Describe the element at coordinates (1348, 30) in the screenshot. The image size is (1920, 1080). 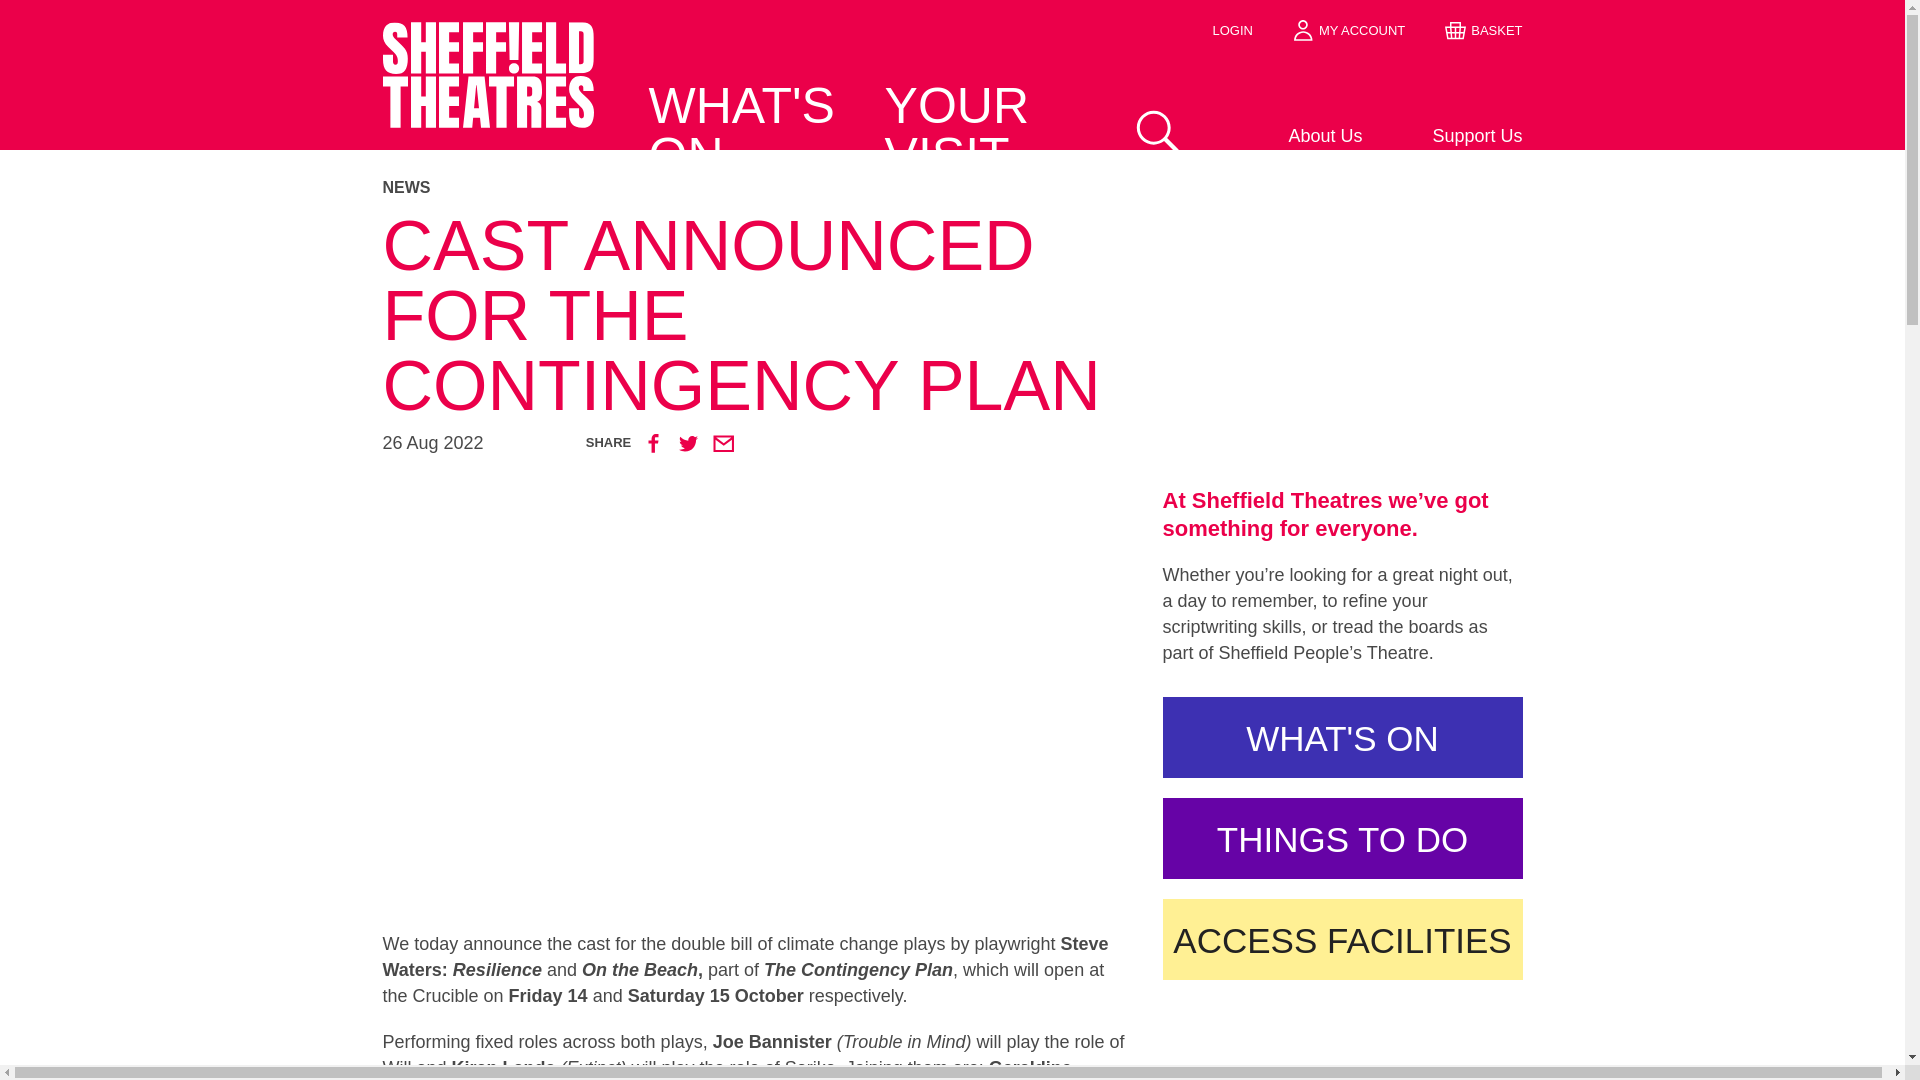
I see `MY ACCOUNT` at that location.